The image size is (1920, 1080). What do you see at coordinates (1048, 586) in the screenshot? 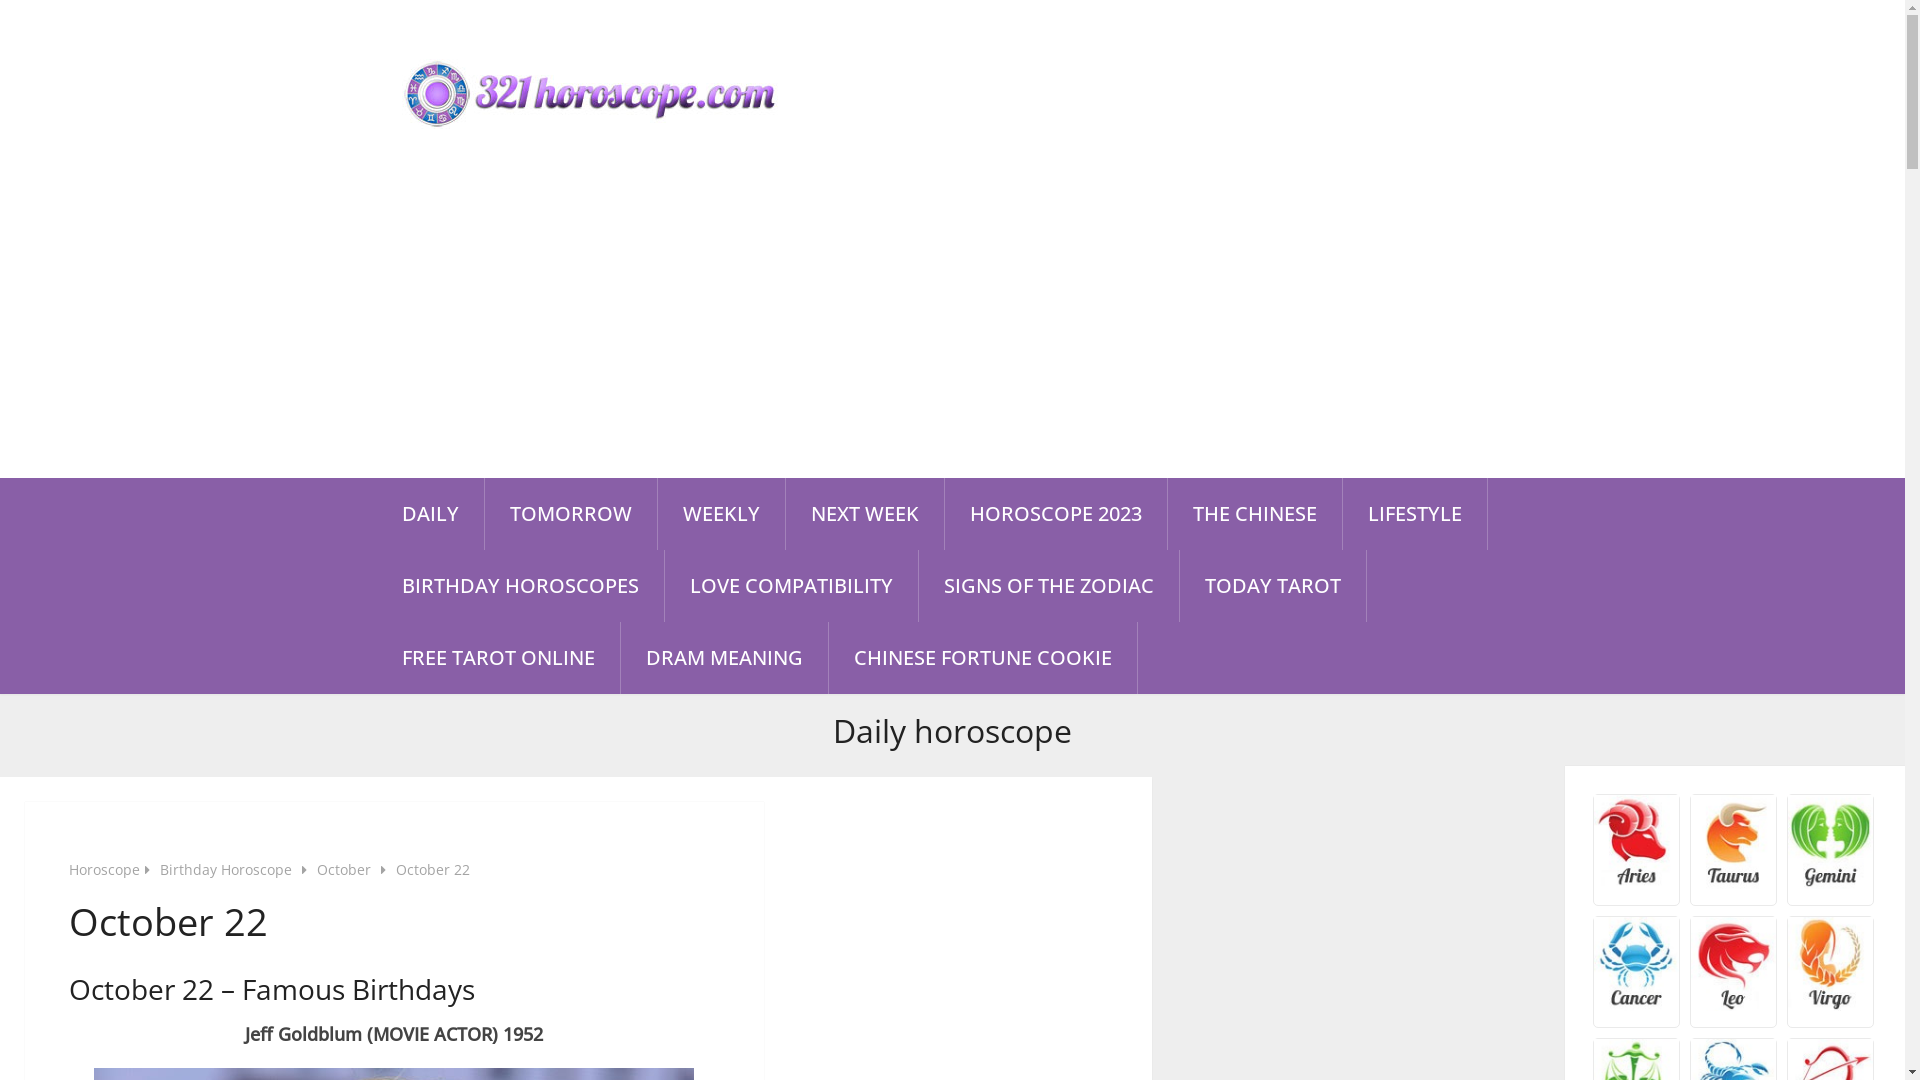
I see `SIGNS OF THE ZODIAC` at bounding box center [1048, 586].